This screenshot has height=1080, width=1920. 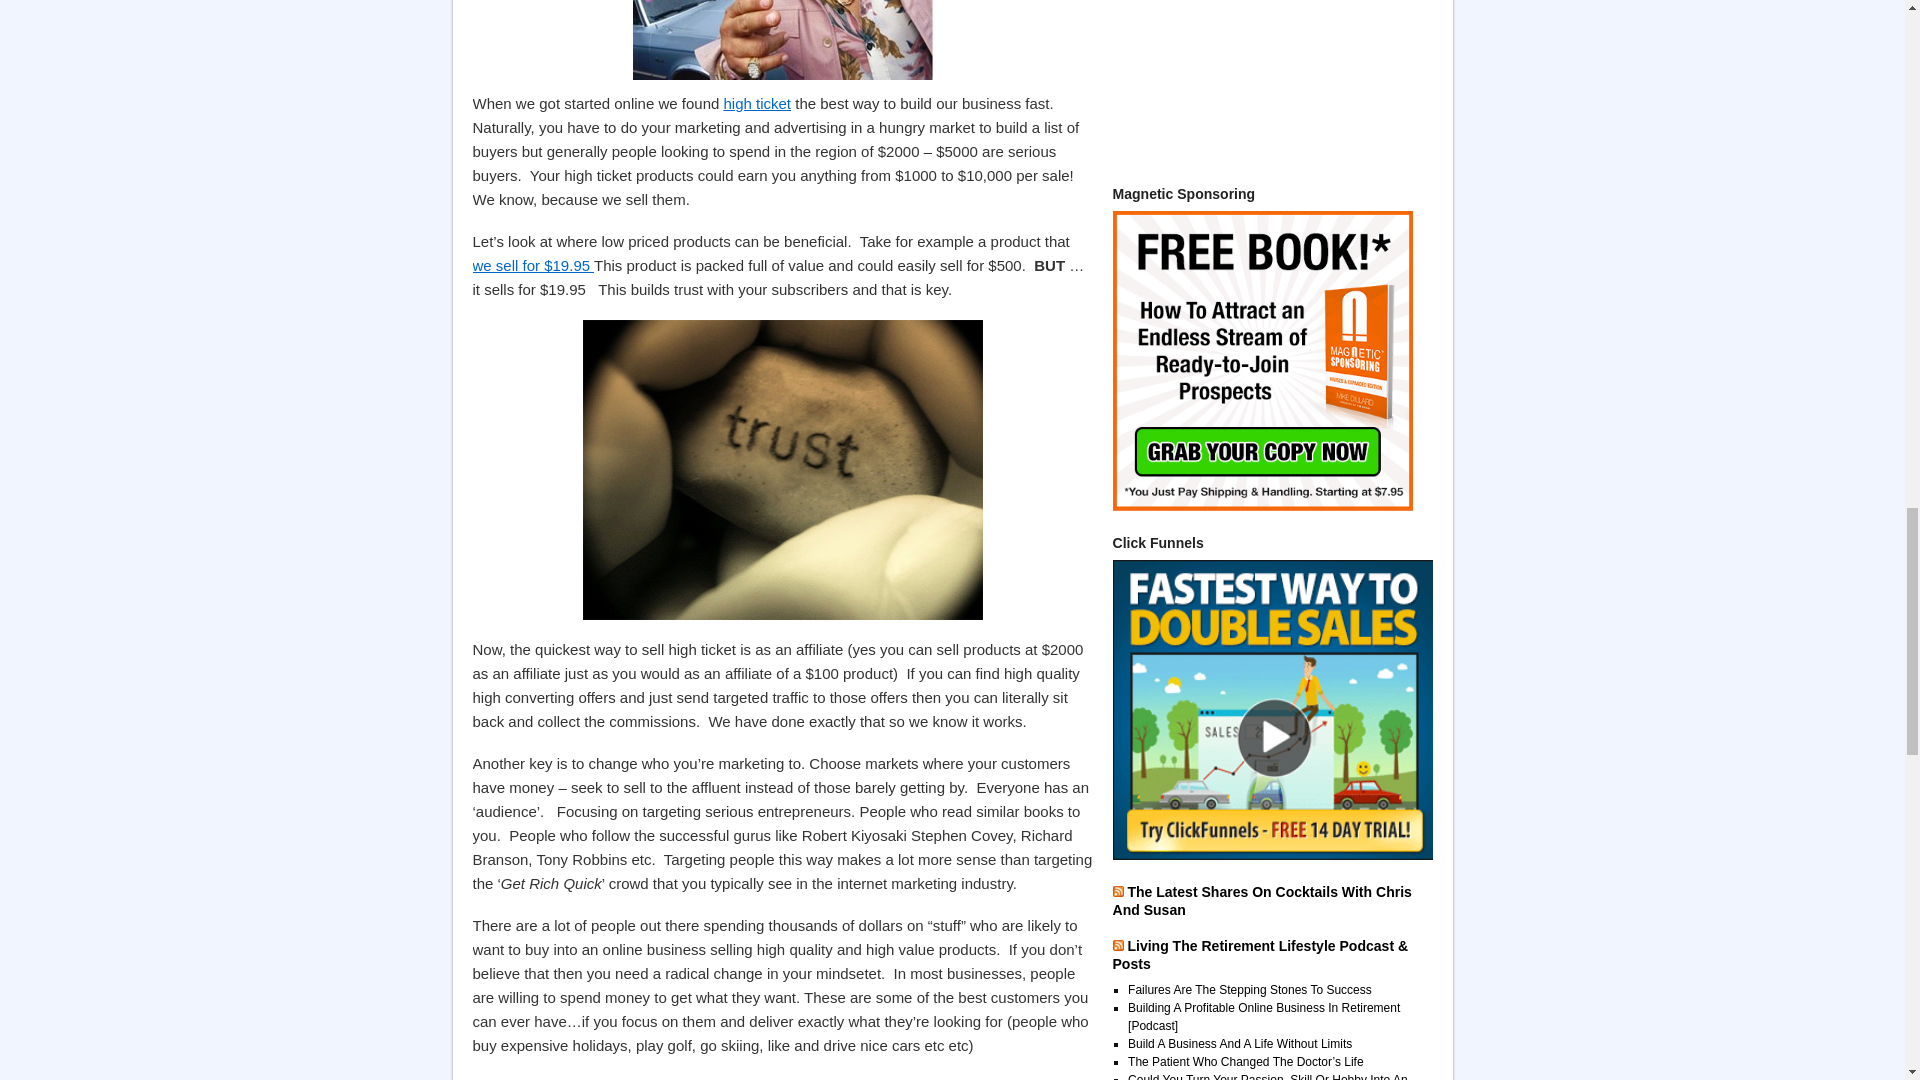 I want to click on LaptopLifestyle Sales Page, so click(x=532, y=266).